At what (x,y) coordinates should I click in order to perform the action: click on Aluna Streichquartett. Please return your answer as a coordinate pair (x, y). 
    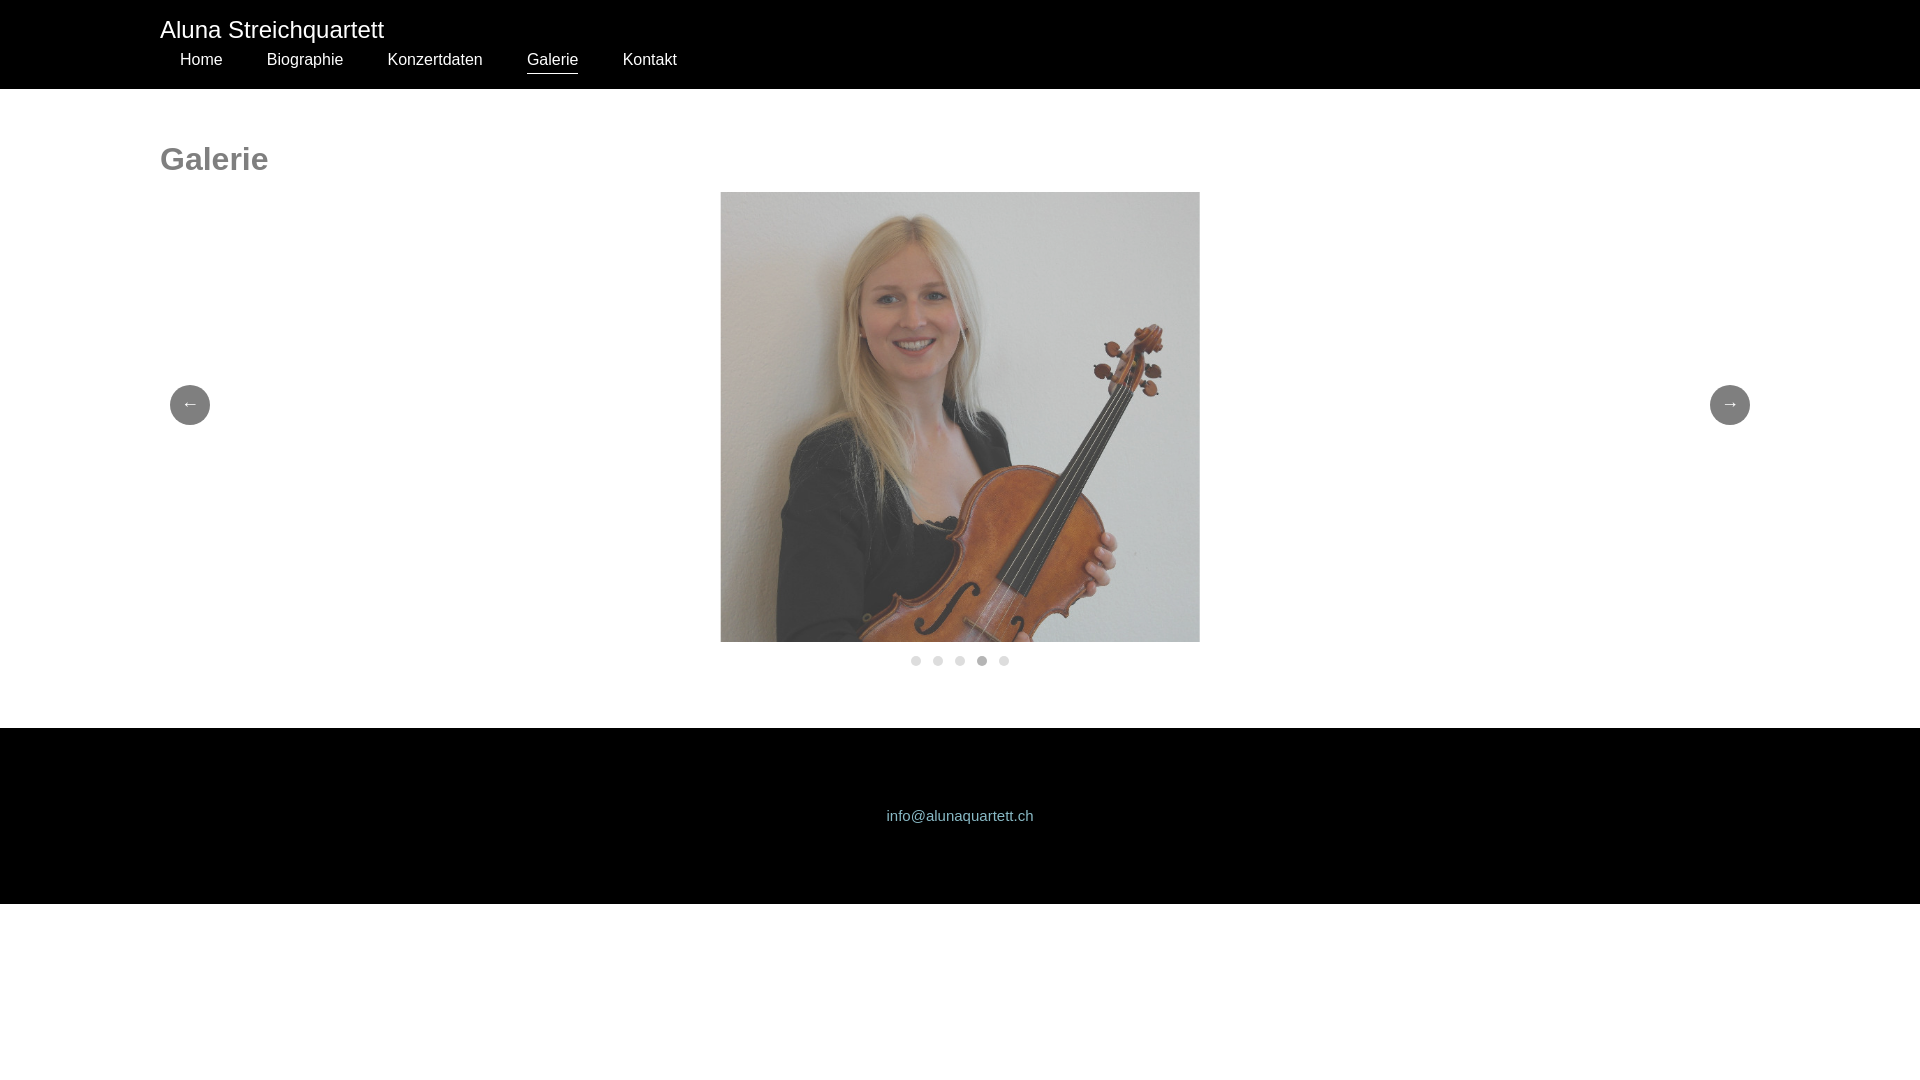
    Looking at the image, I should click on (272, 30).